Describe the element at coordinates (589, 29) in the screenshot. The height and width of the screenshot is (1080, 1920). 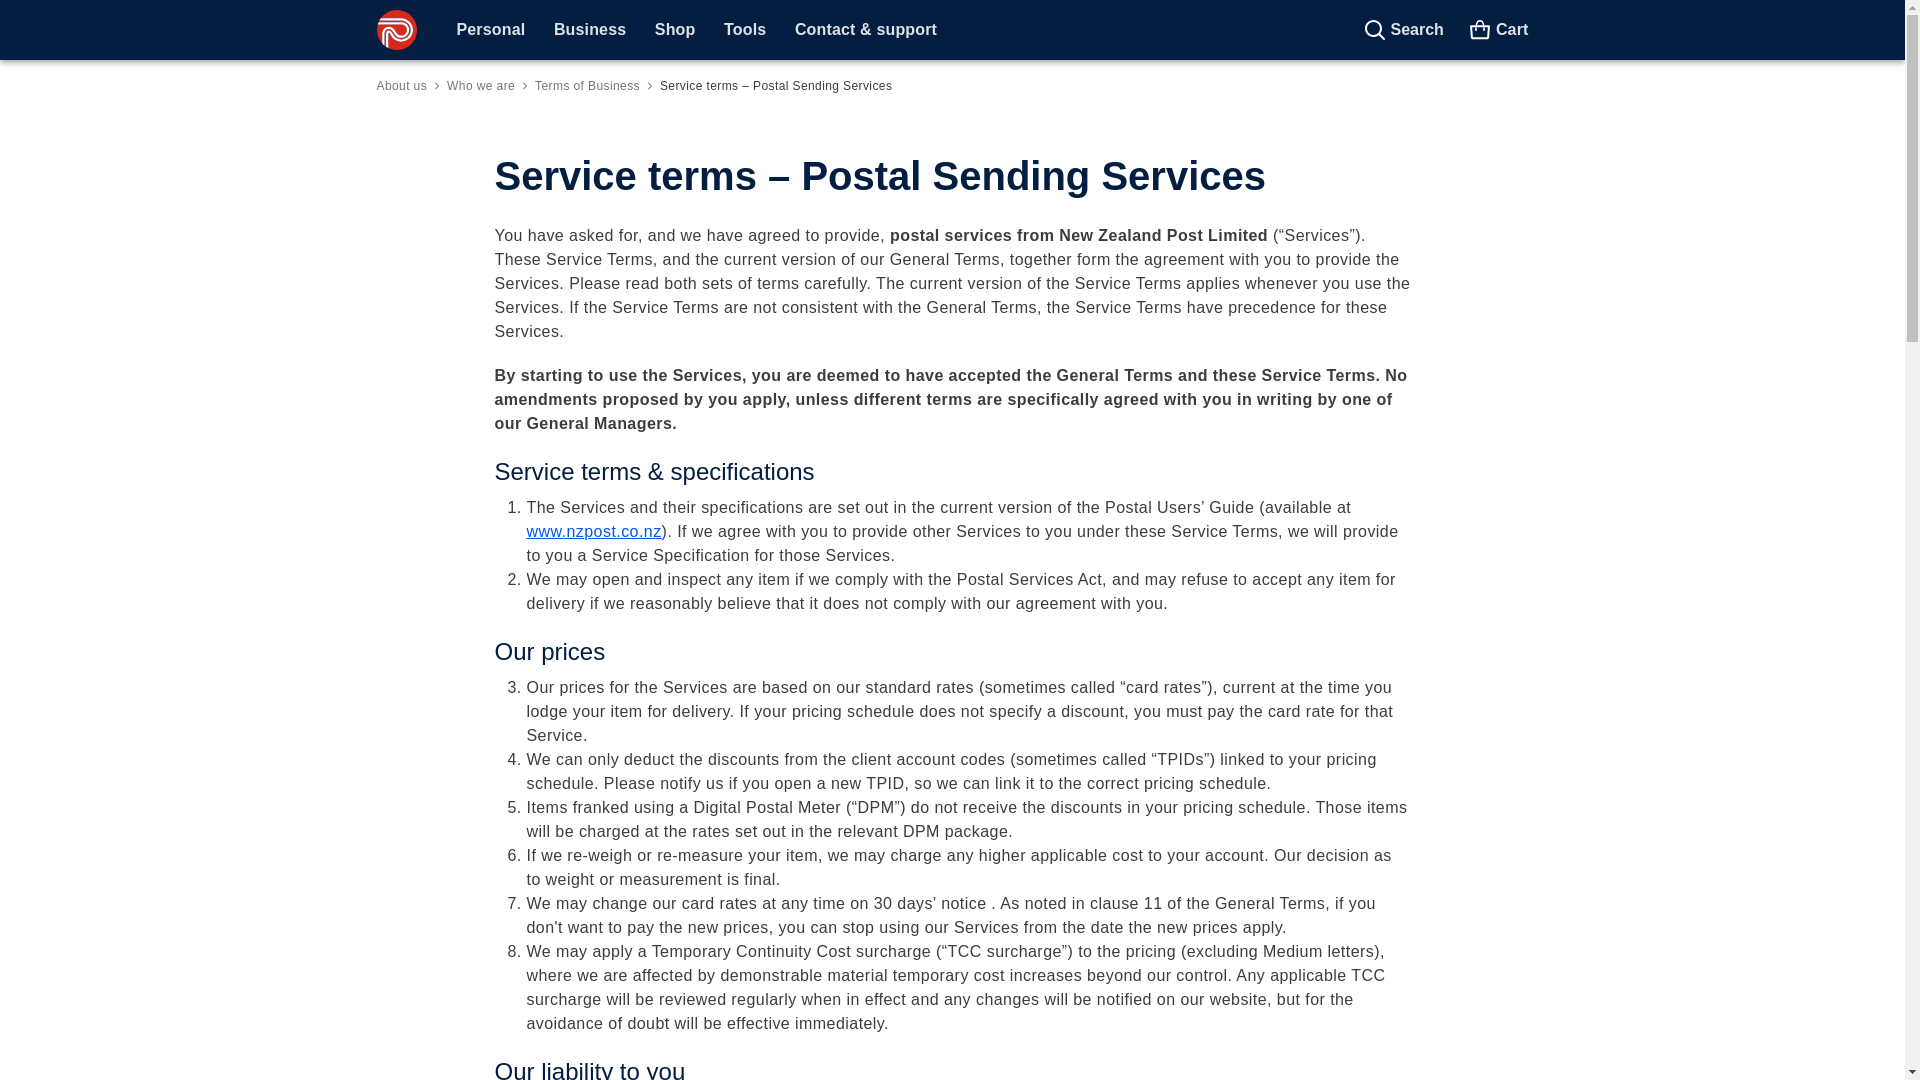
I see `Business` at that location.